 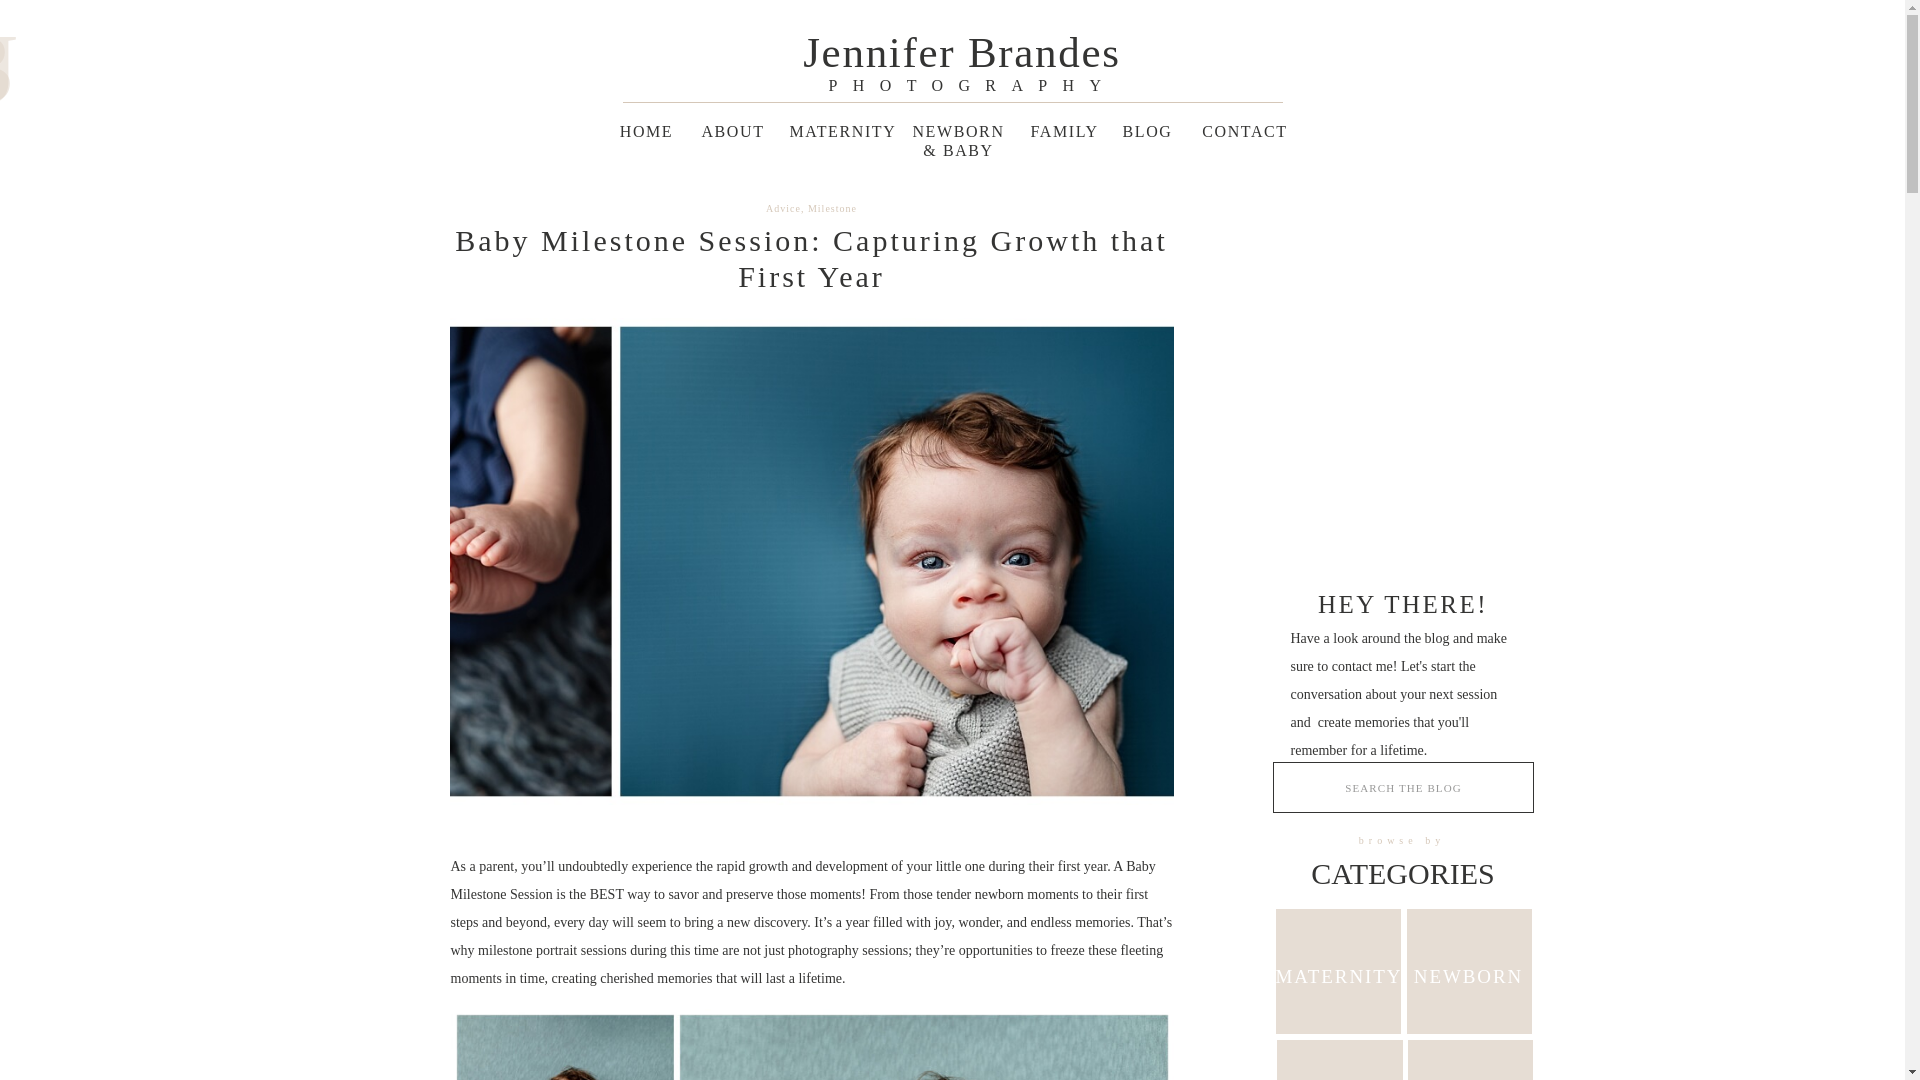 I want to click on MATERNITY, so click(x=837, y=130).